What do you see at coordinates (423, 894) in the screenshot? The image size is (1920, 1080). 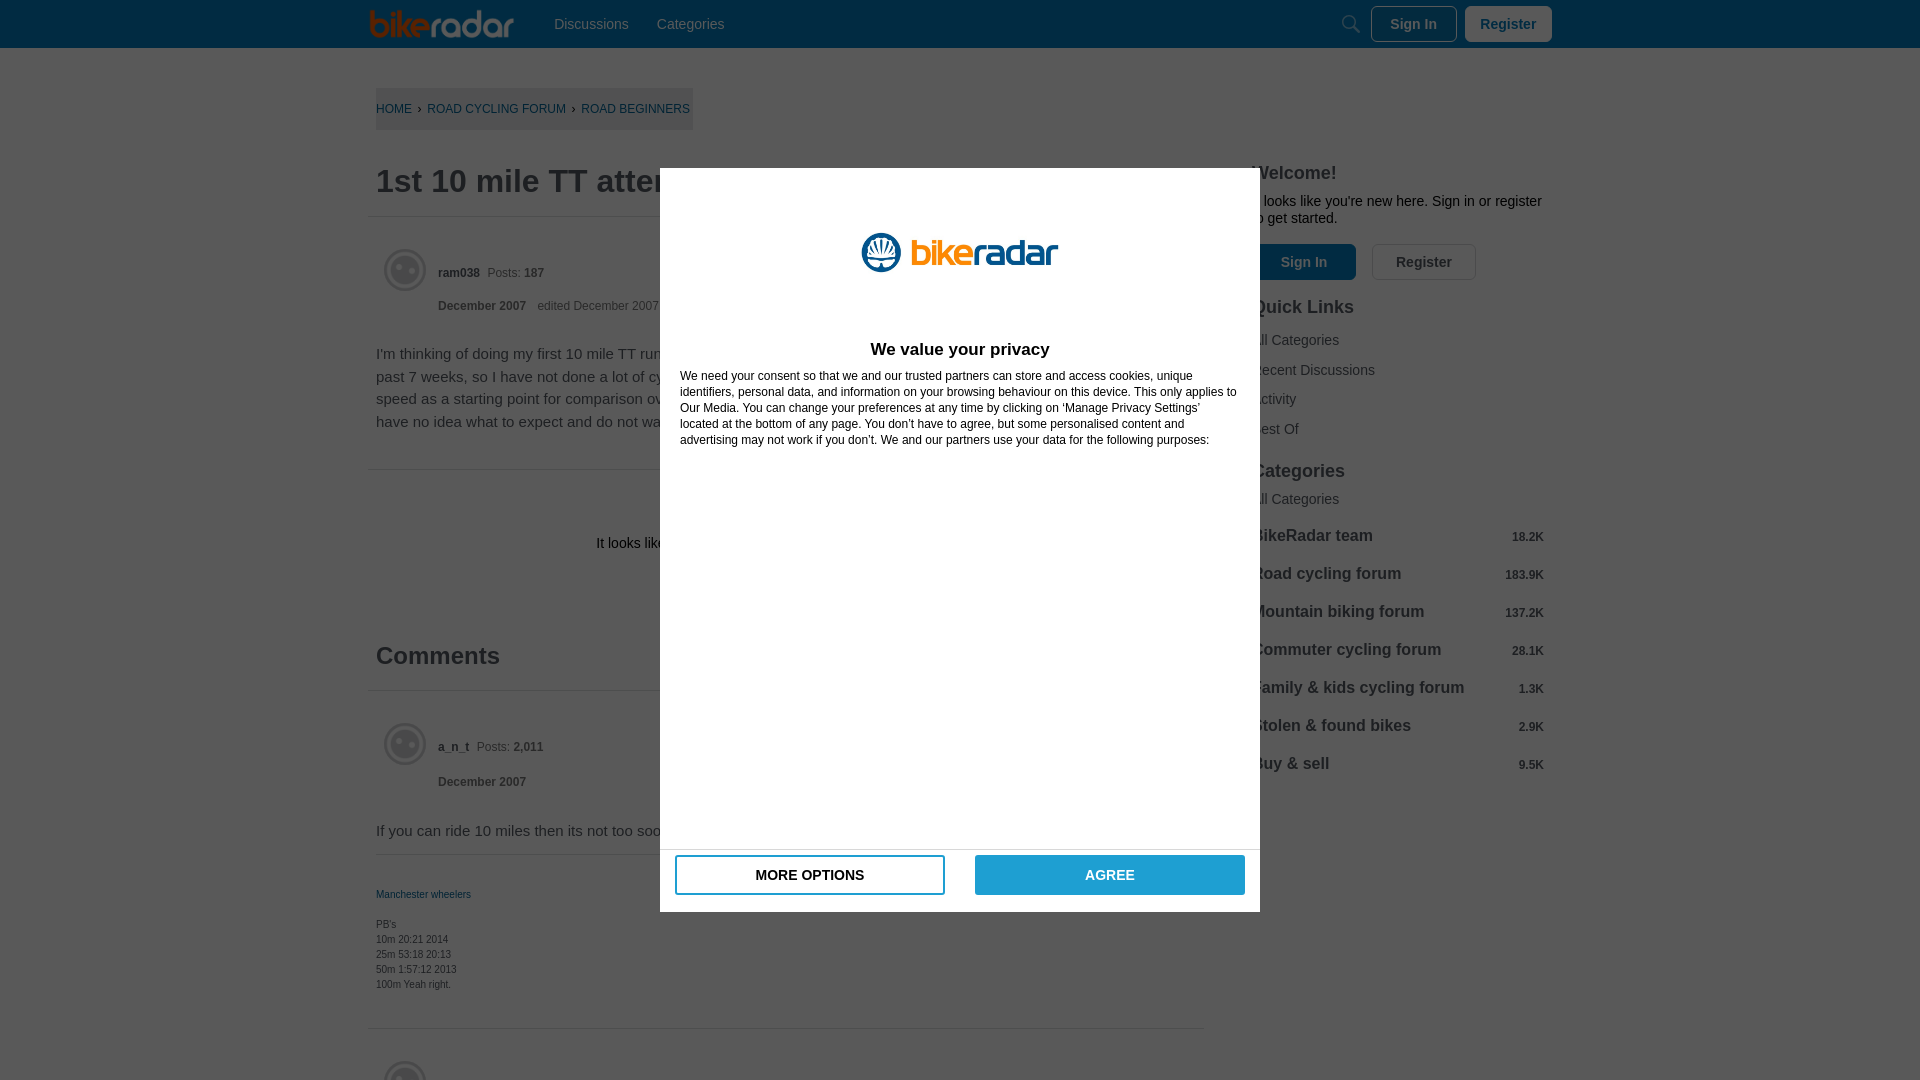 I see `Manchester wheelers` at bounding box center [423, 894].